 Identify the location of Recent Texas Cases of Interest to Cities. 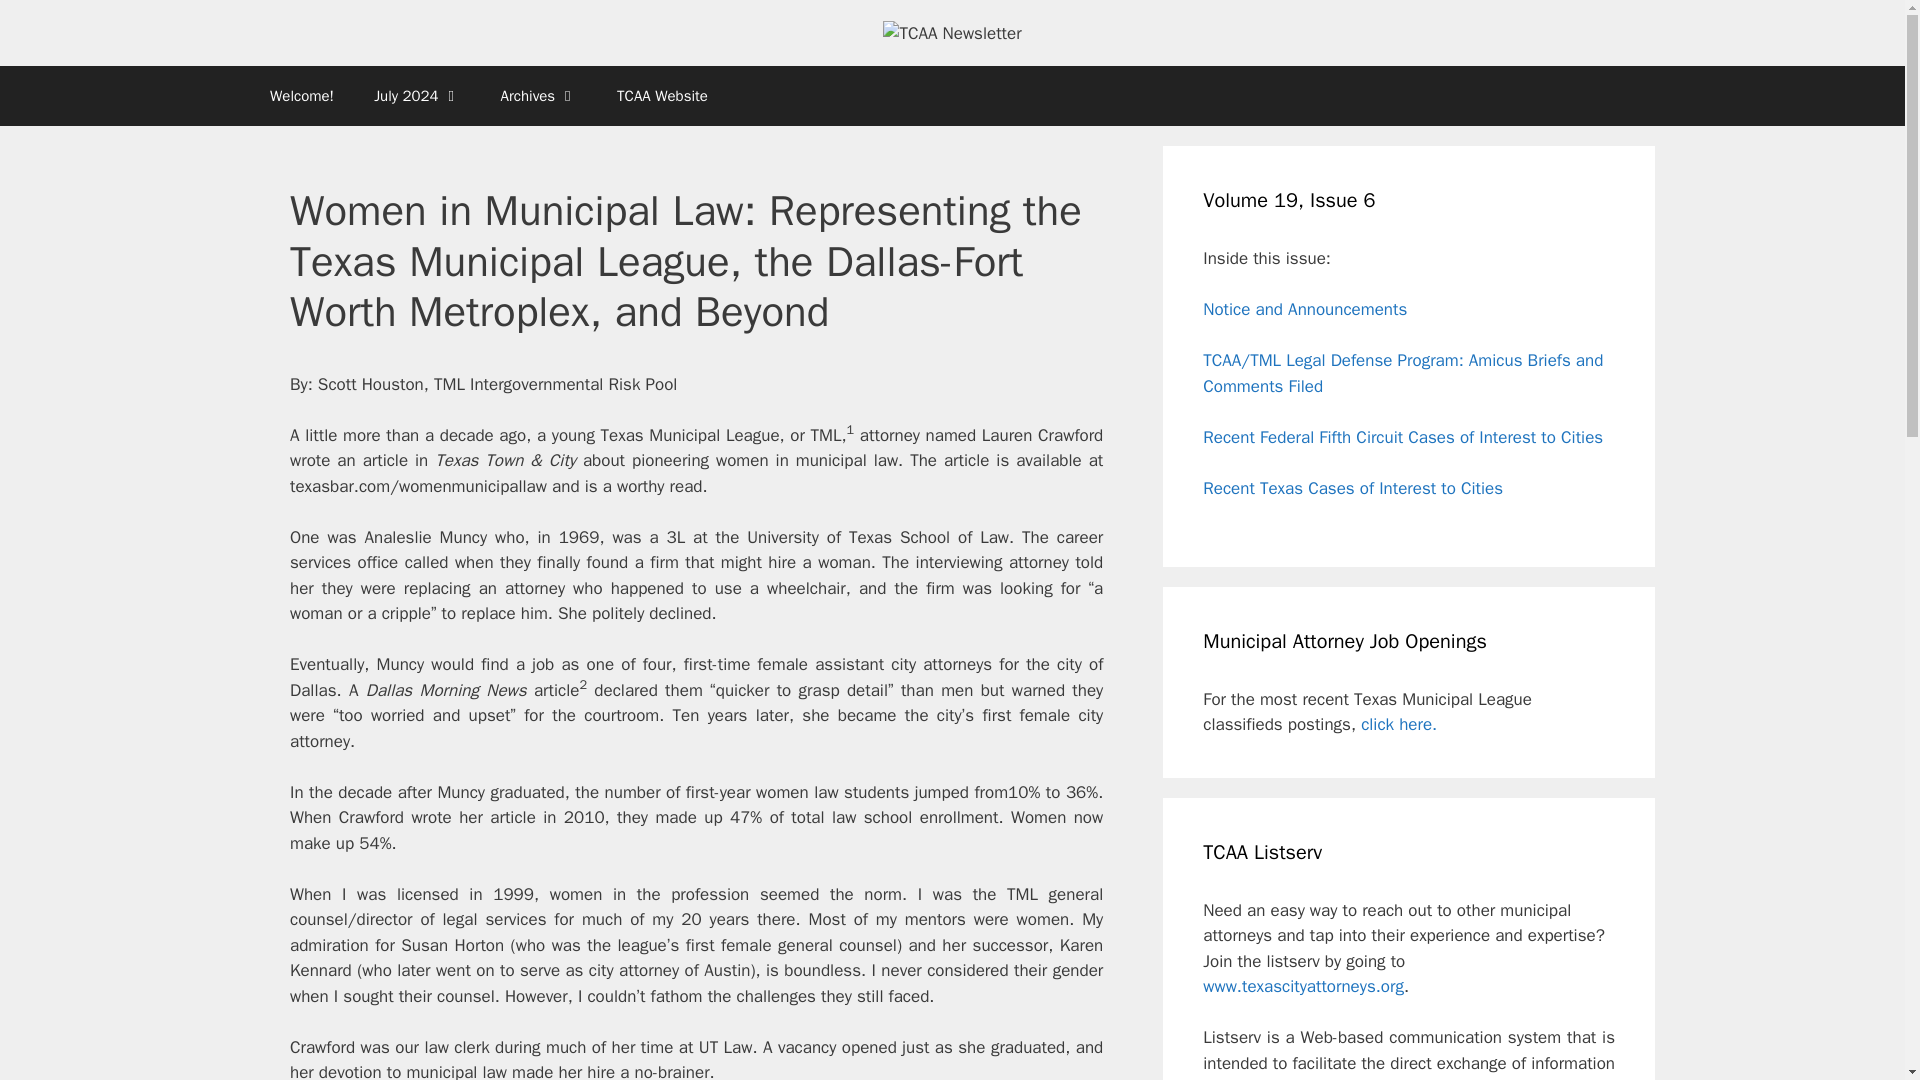
(1353, 488).